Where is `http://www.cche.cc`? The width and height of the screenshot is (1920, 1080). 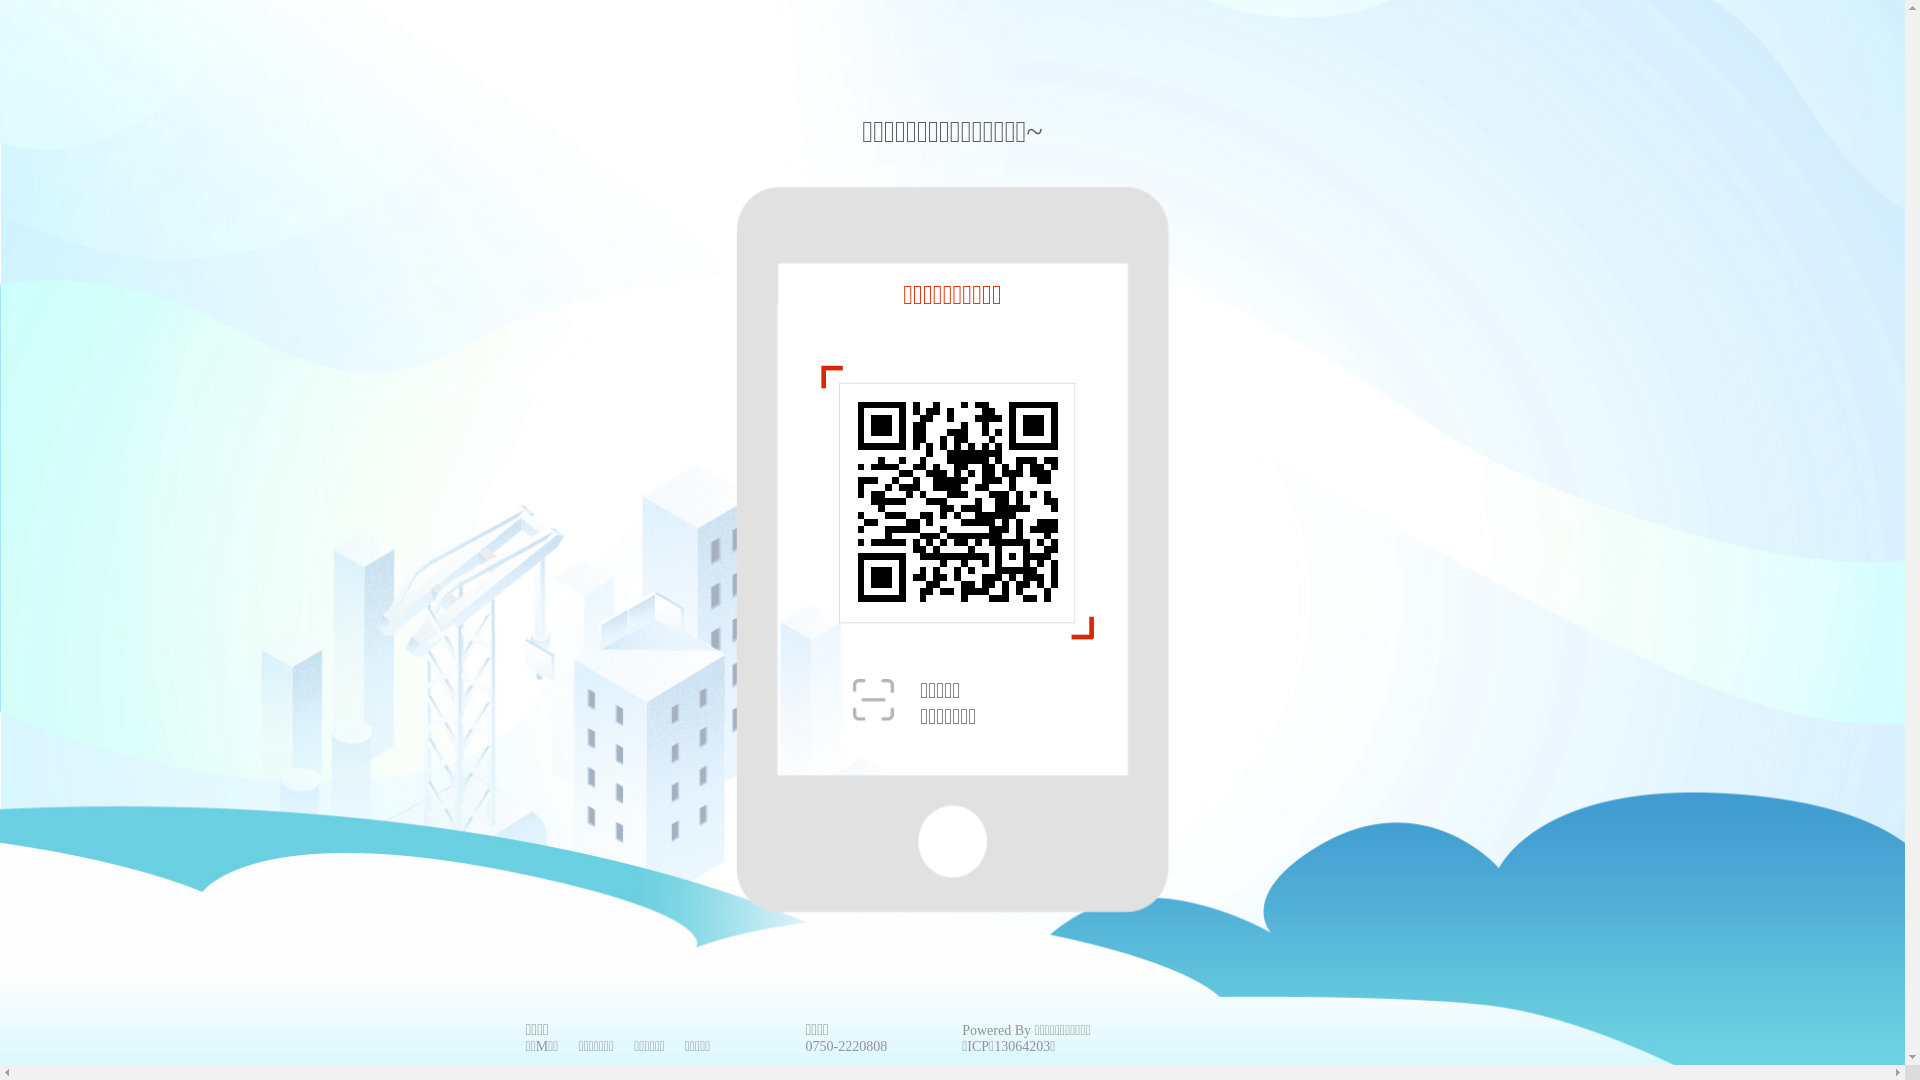 http://www.cche.cc is located at coordinates (958, 502).